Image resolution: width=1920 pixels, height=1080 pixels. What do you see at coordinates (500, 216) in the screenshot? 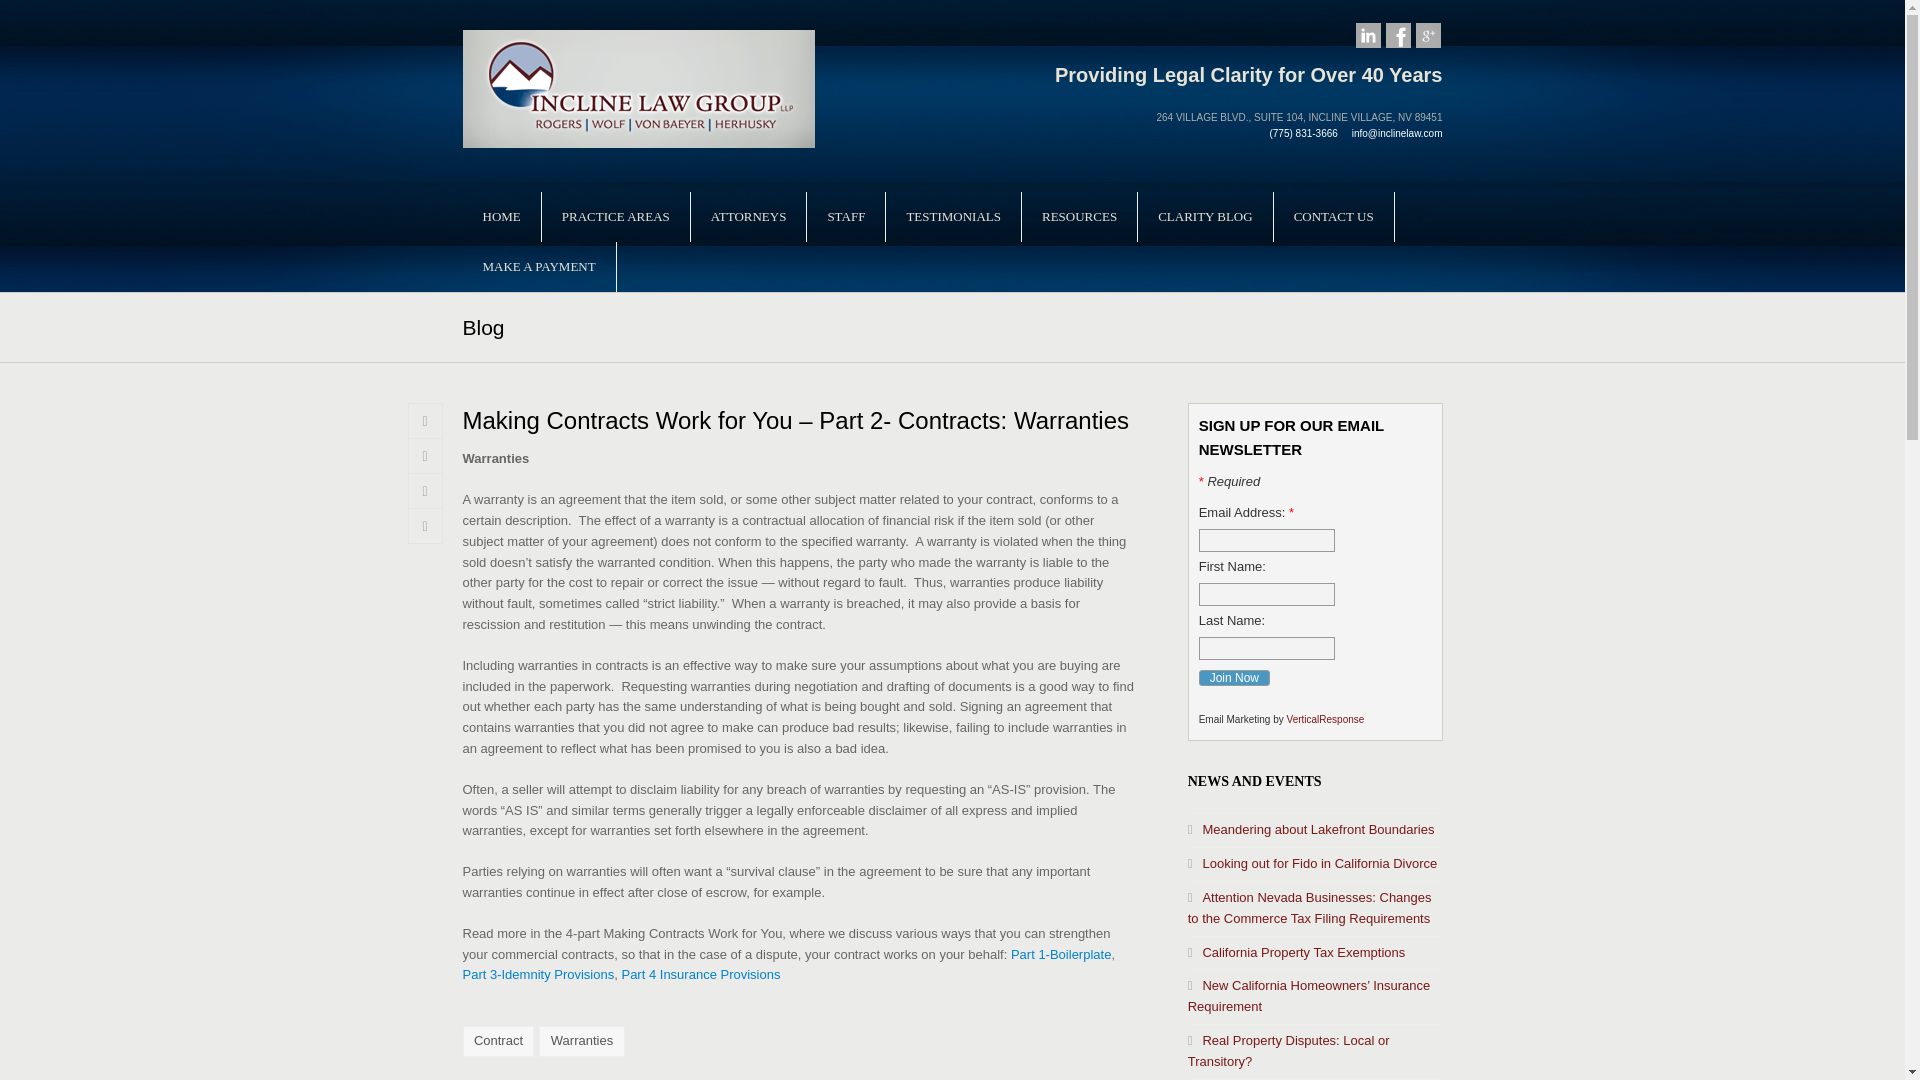
I see `HOME` at bounding box center [500, 216].